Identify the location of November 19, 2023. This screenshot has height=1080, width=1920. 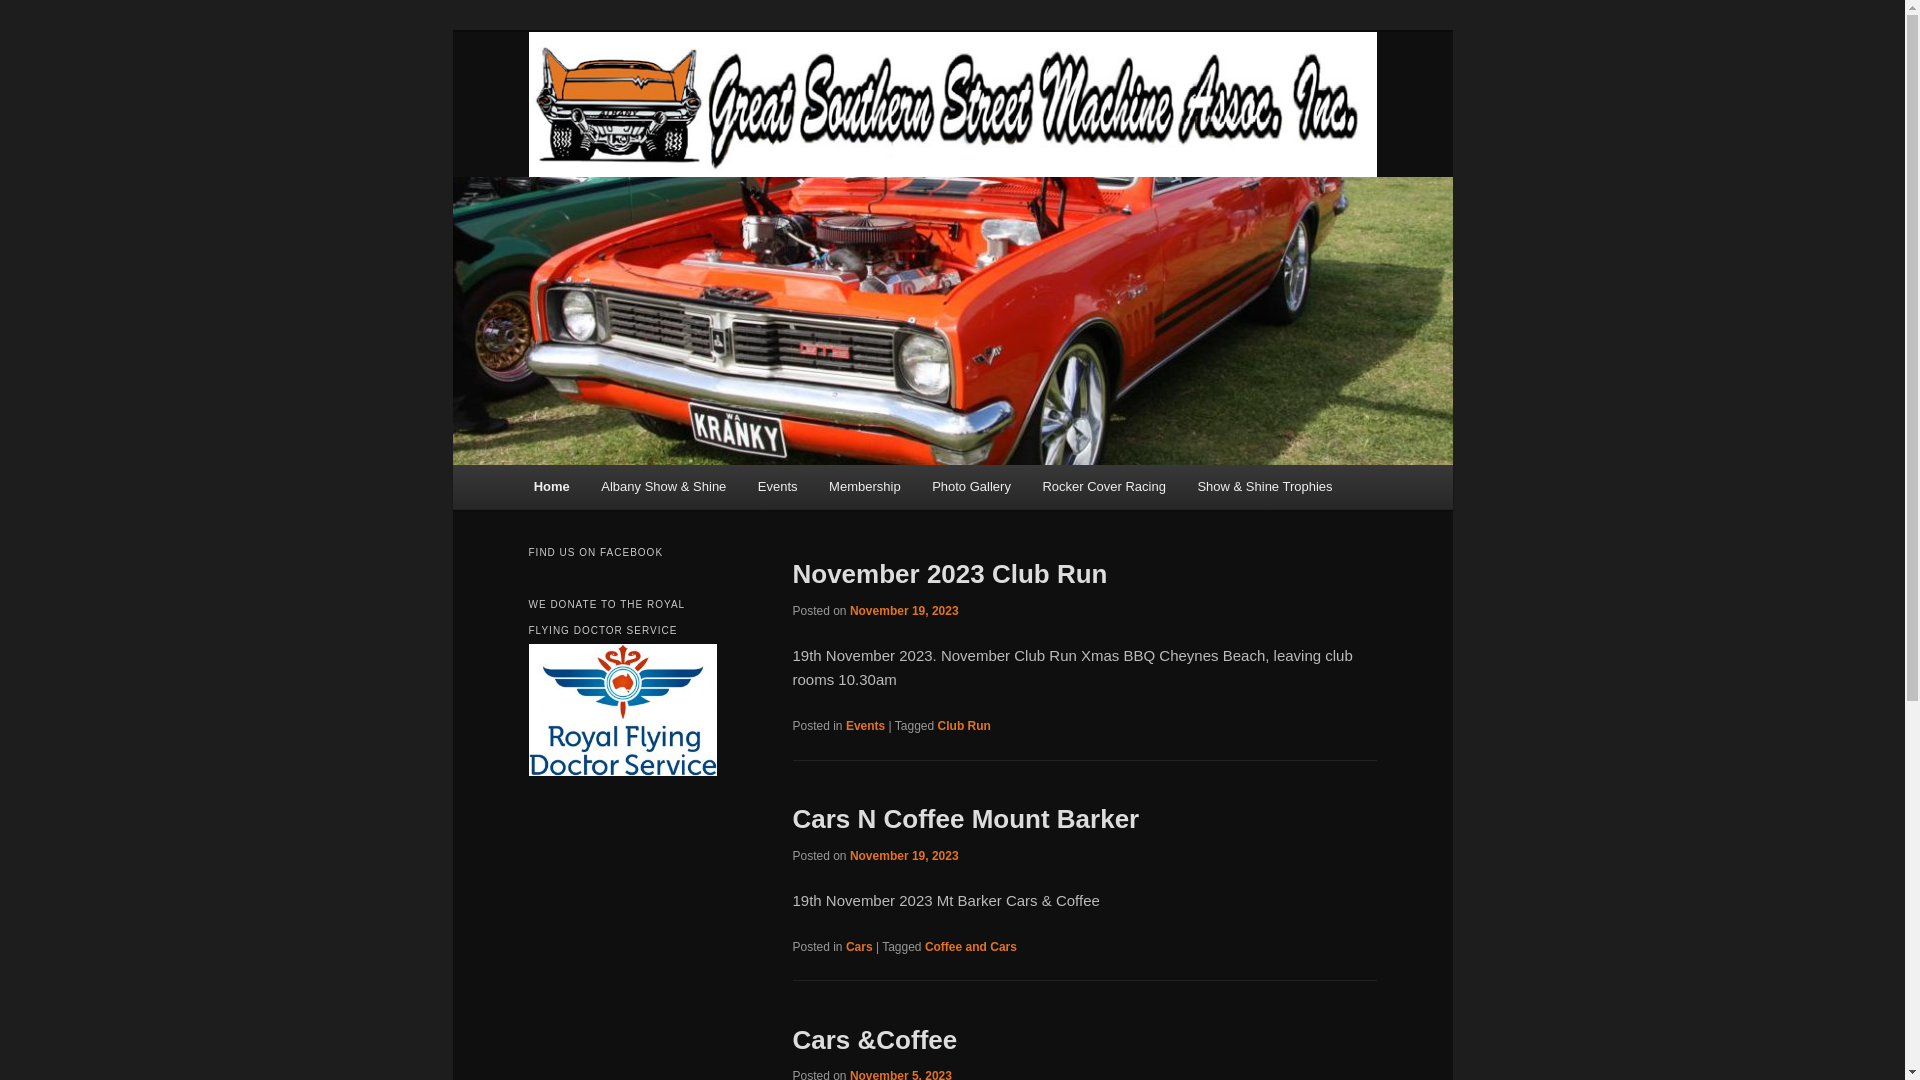
(904, 856).